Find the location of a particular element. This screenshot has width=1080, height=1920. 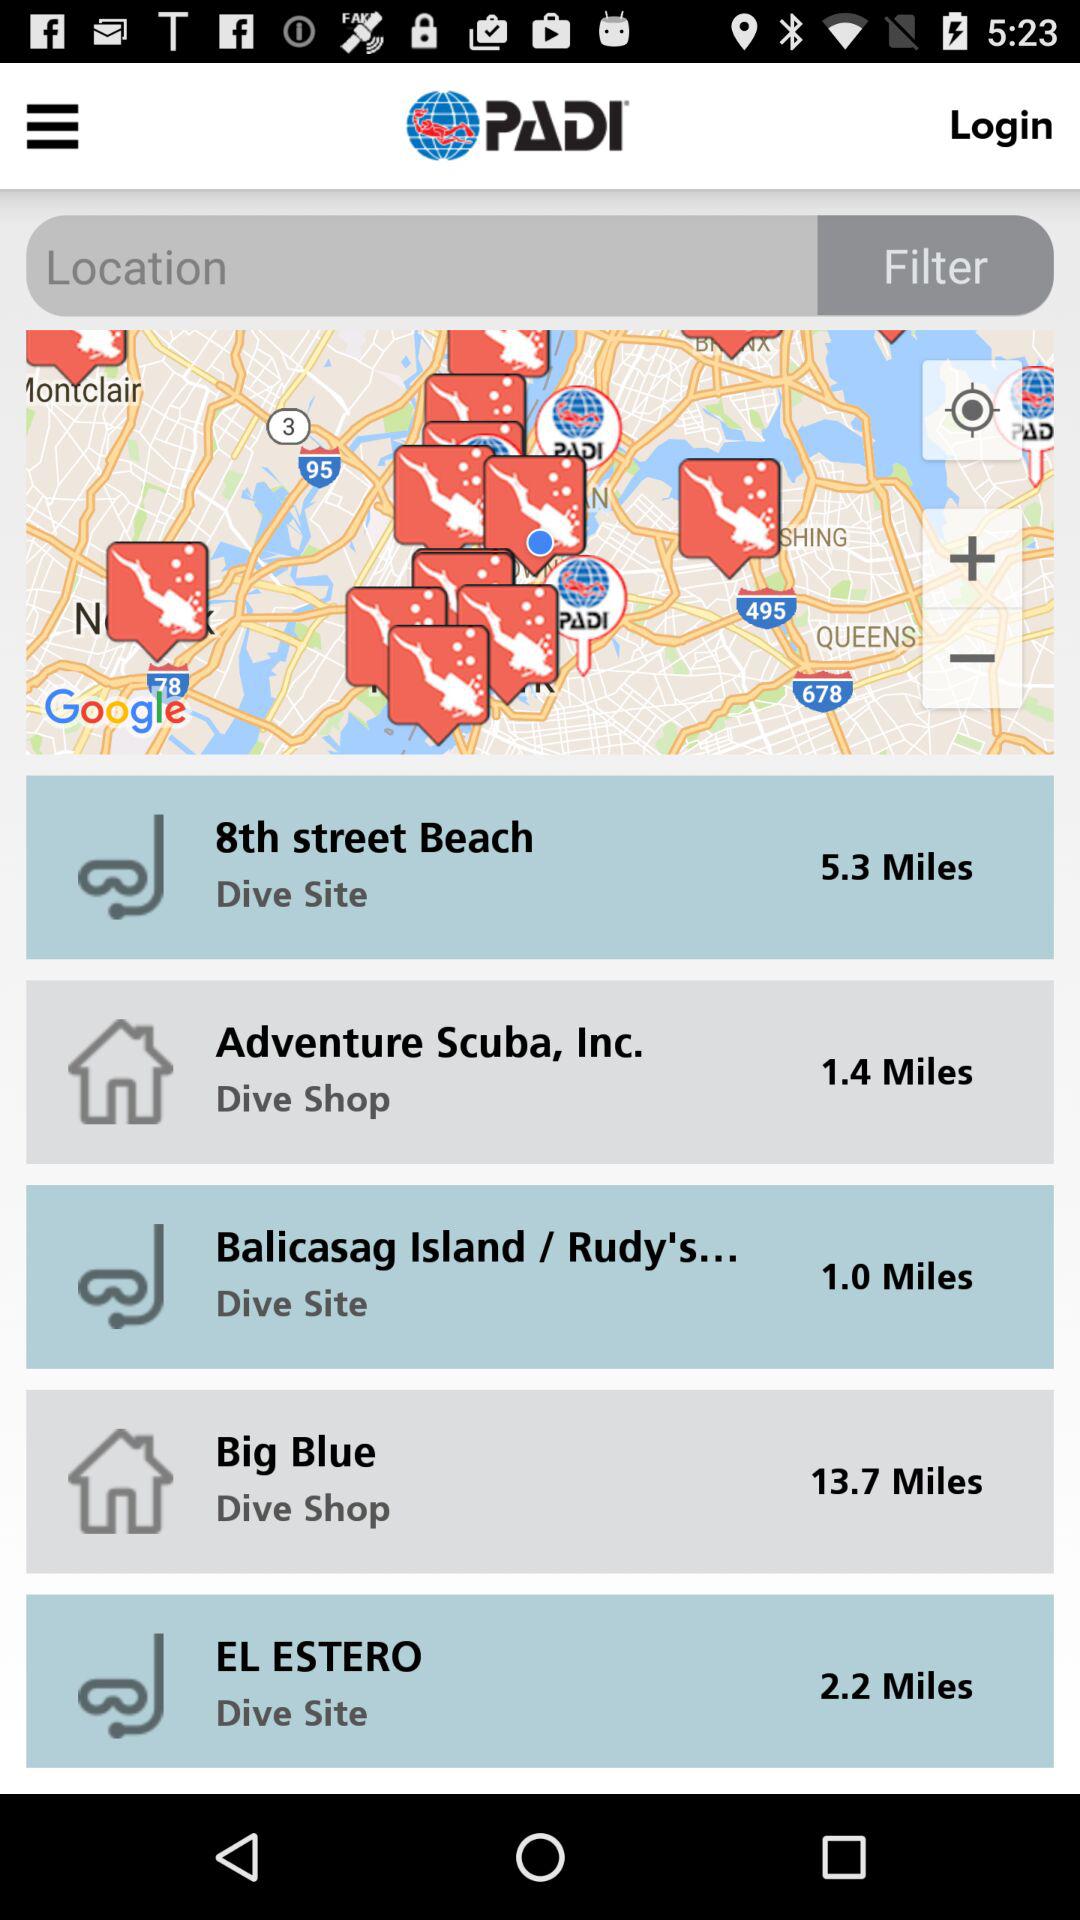

enter location is located at coordinates (540, 266).